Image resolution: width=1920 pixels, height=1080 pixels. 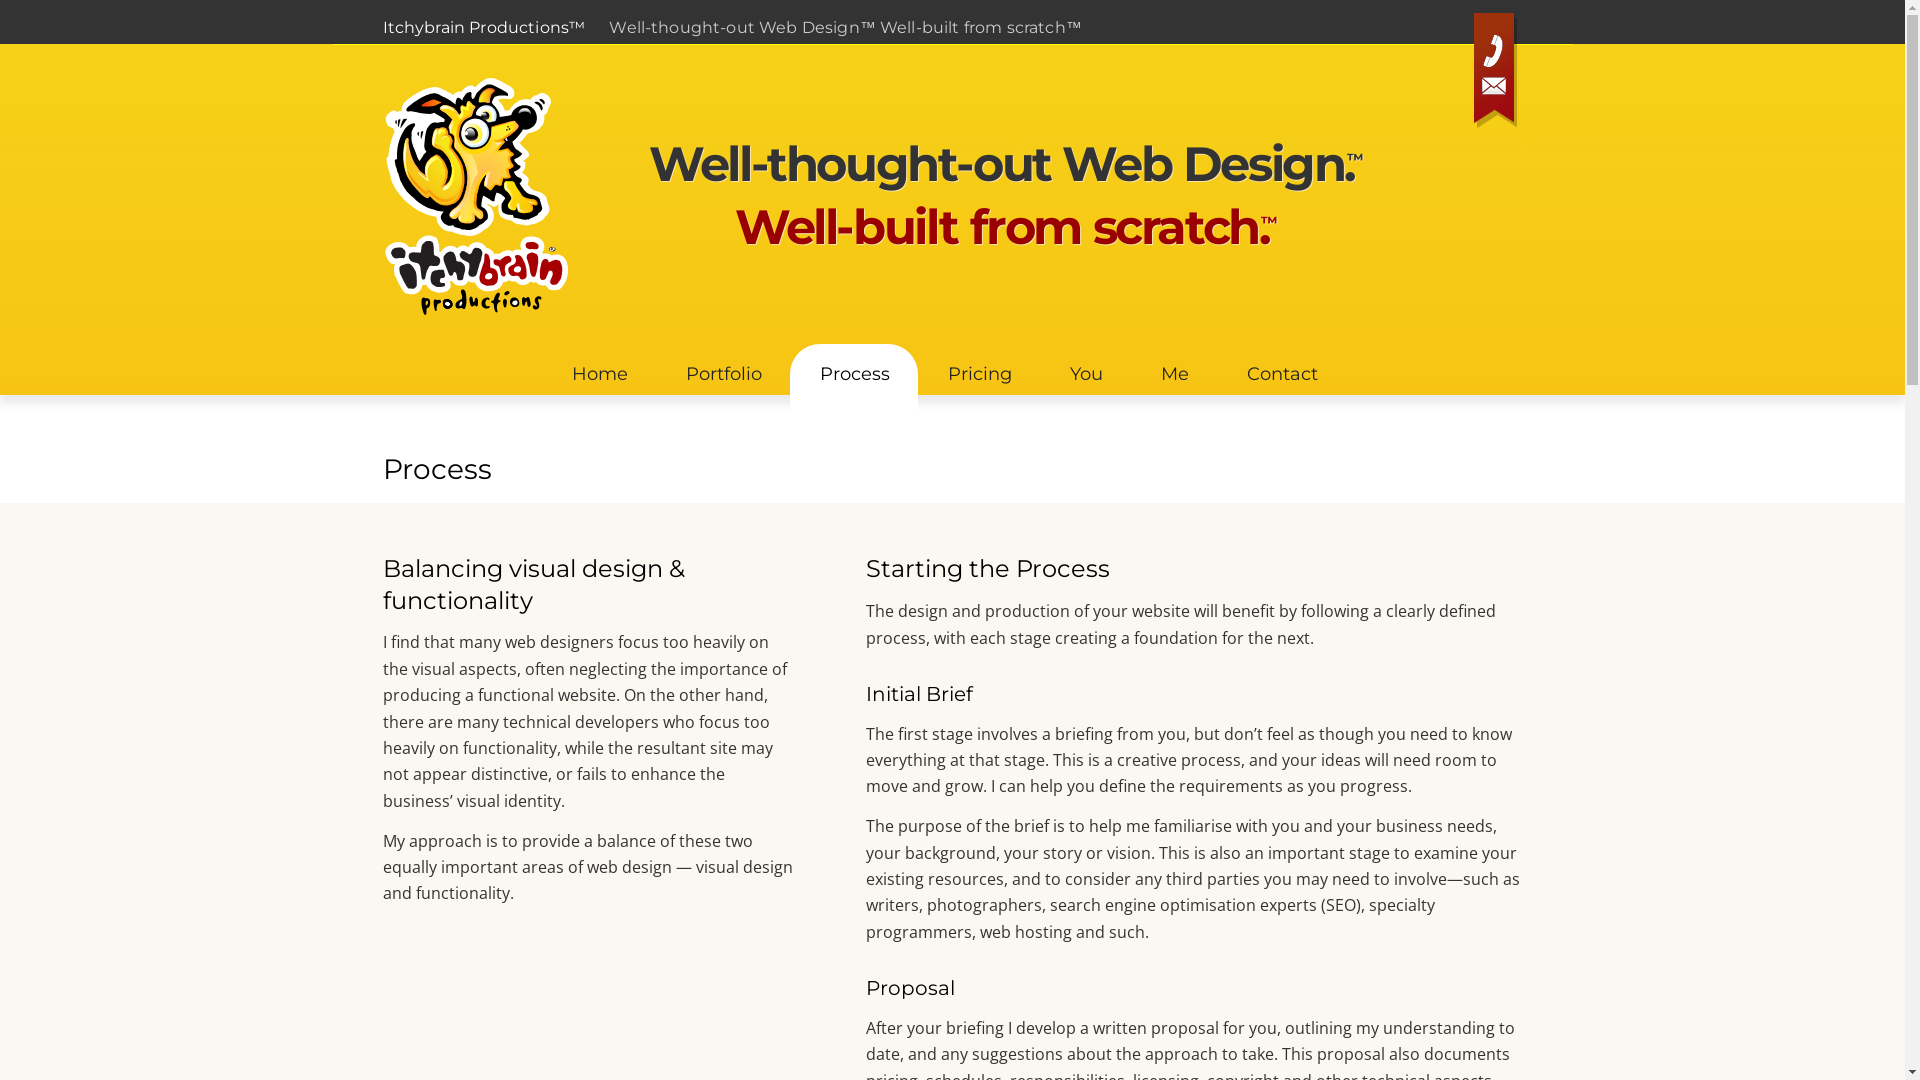 What do you see at coordinates (1282, 370) in the screenshot?
I see `Contact` at bounding box center [1282, 370].